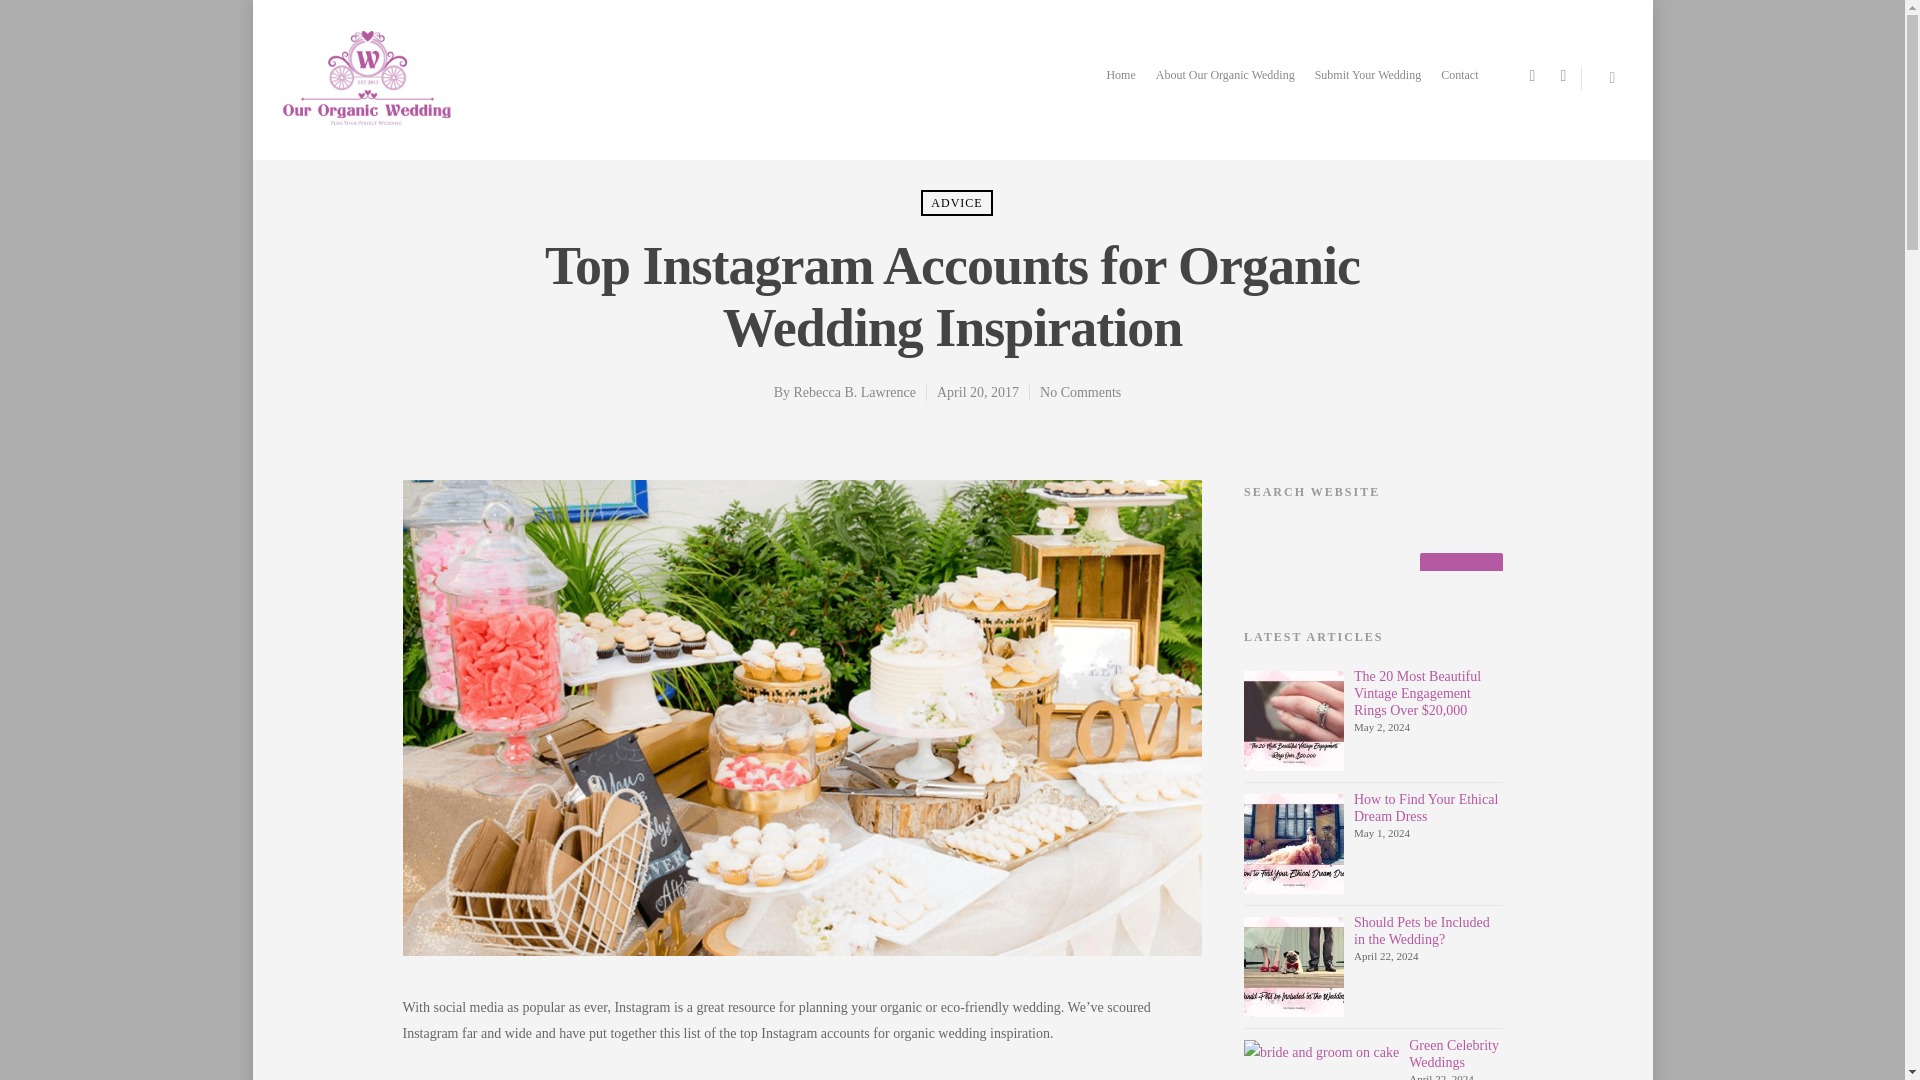 The image size is (1920, 1080). Describe the element at coordinates (854, 392) in the screenshot. I see `Posts by Rebecca B. Lawrence` at that location.